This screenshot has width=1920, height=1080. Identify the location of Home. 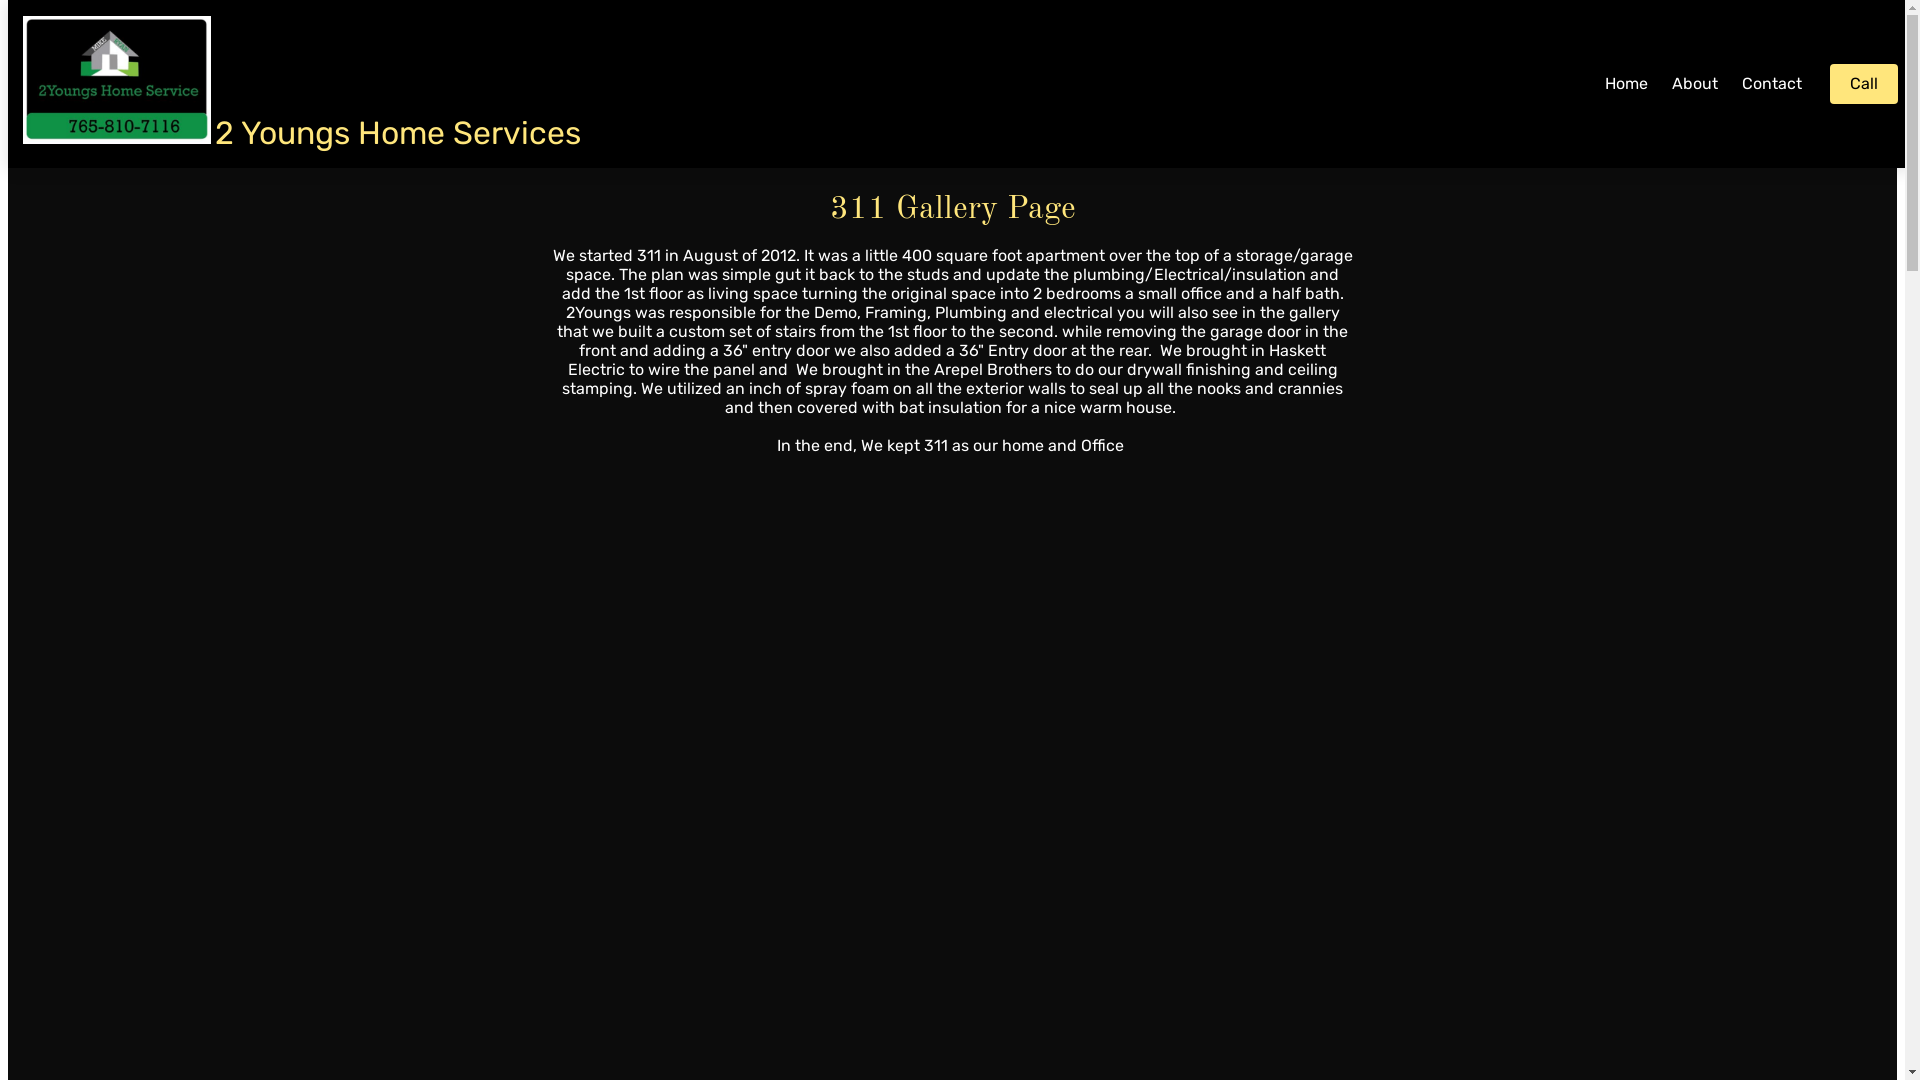
(1626, 84).